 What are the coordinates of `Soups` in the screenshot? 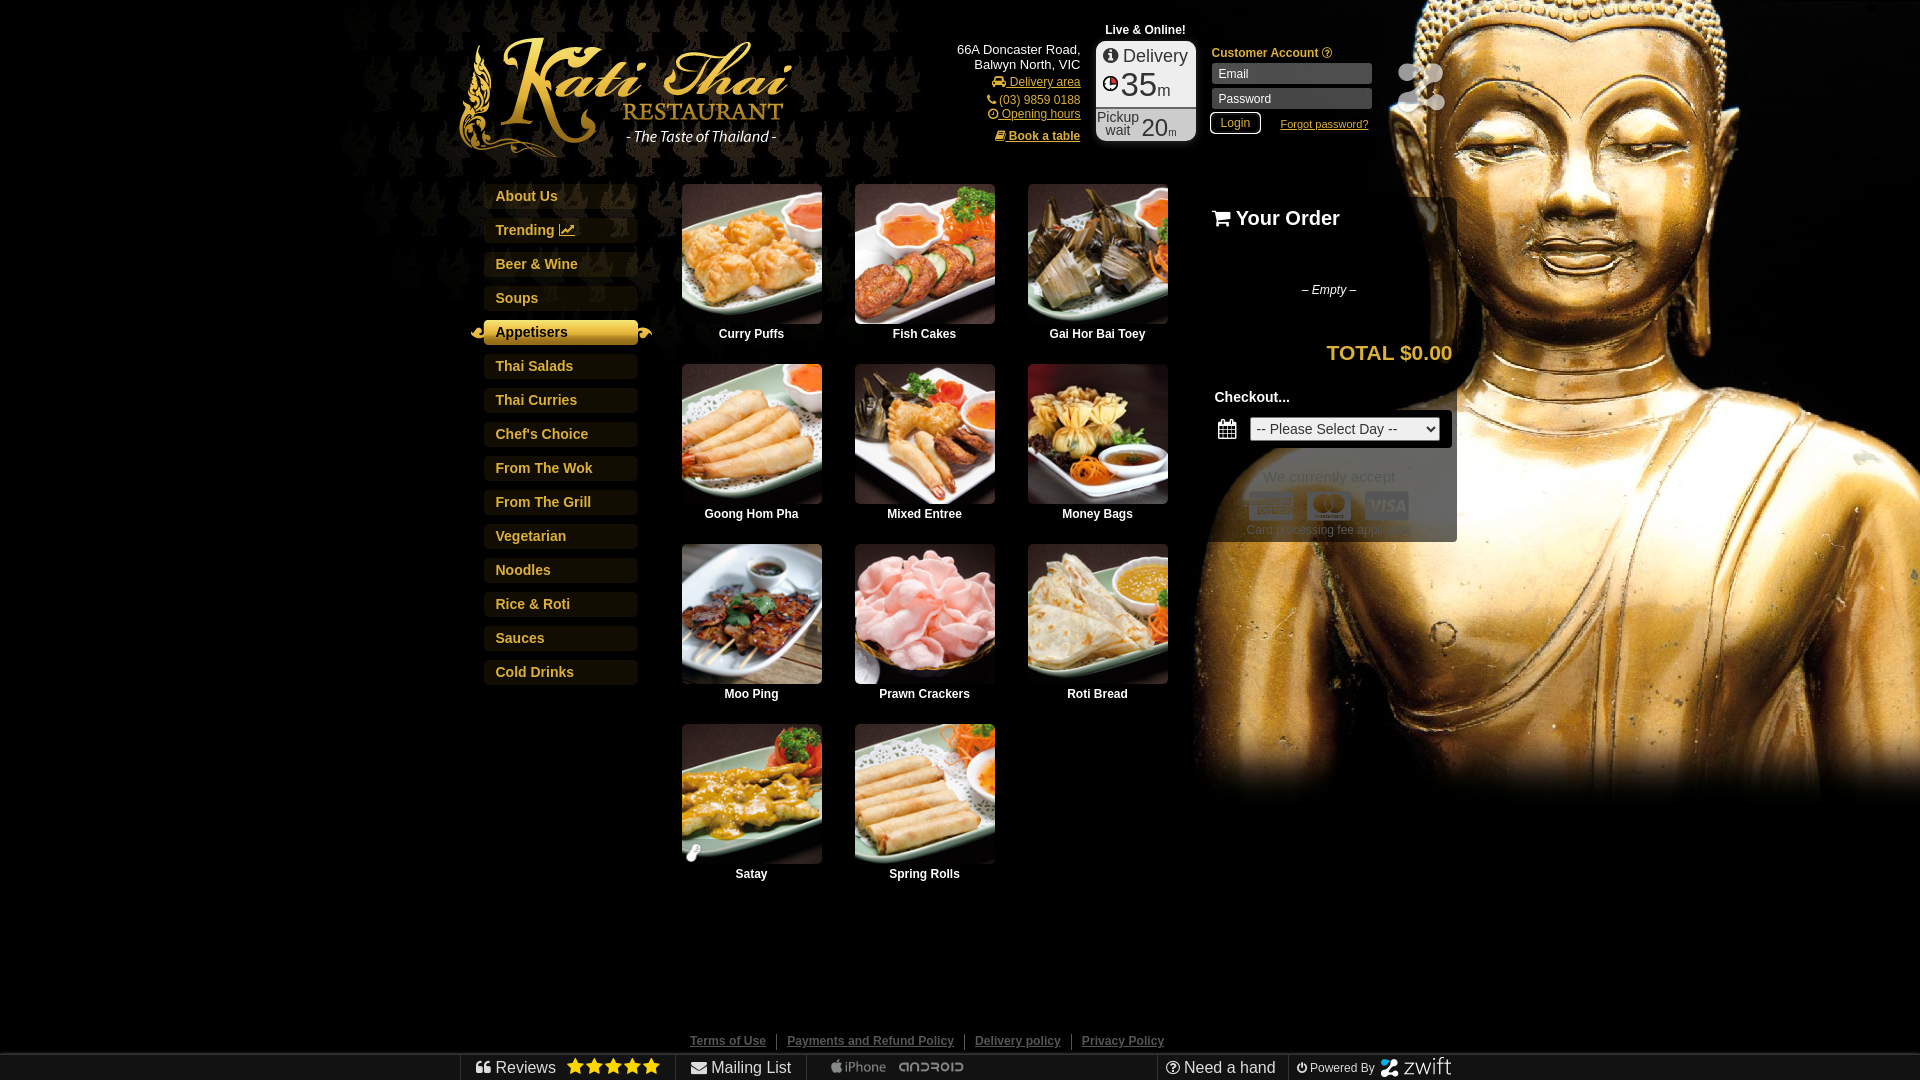 It's located at (564, 303).